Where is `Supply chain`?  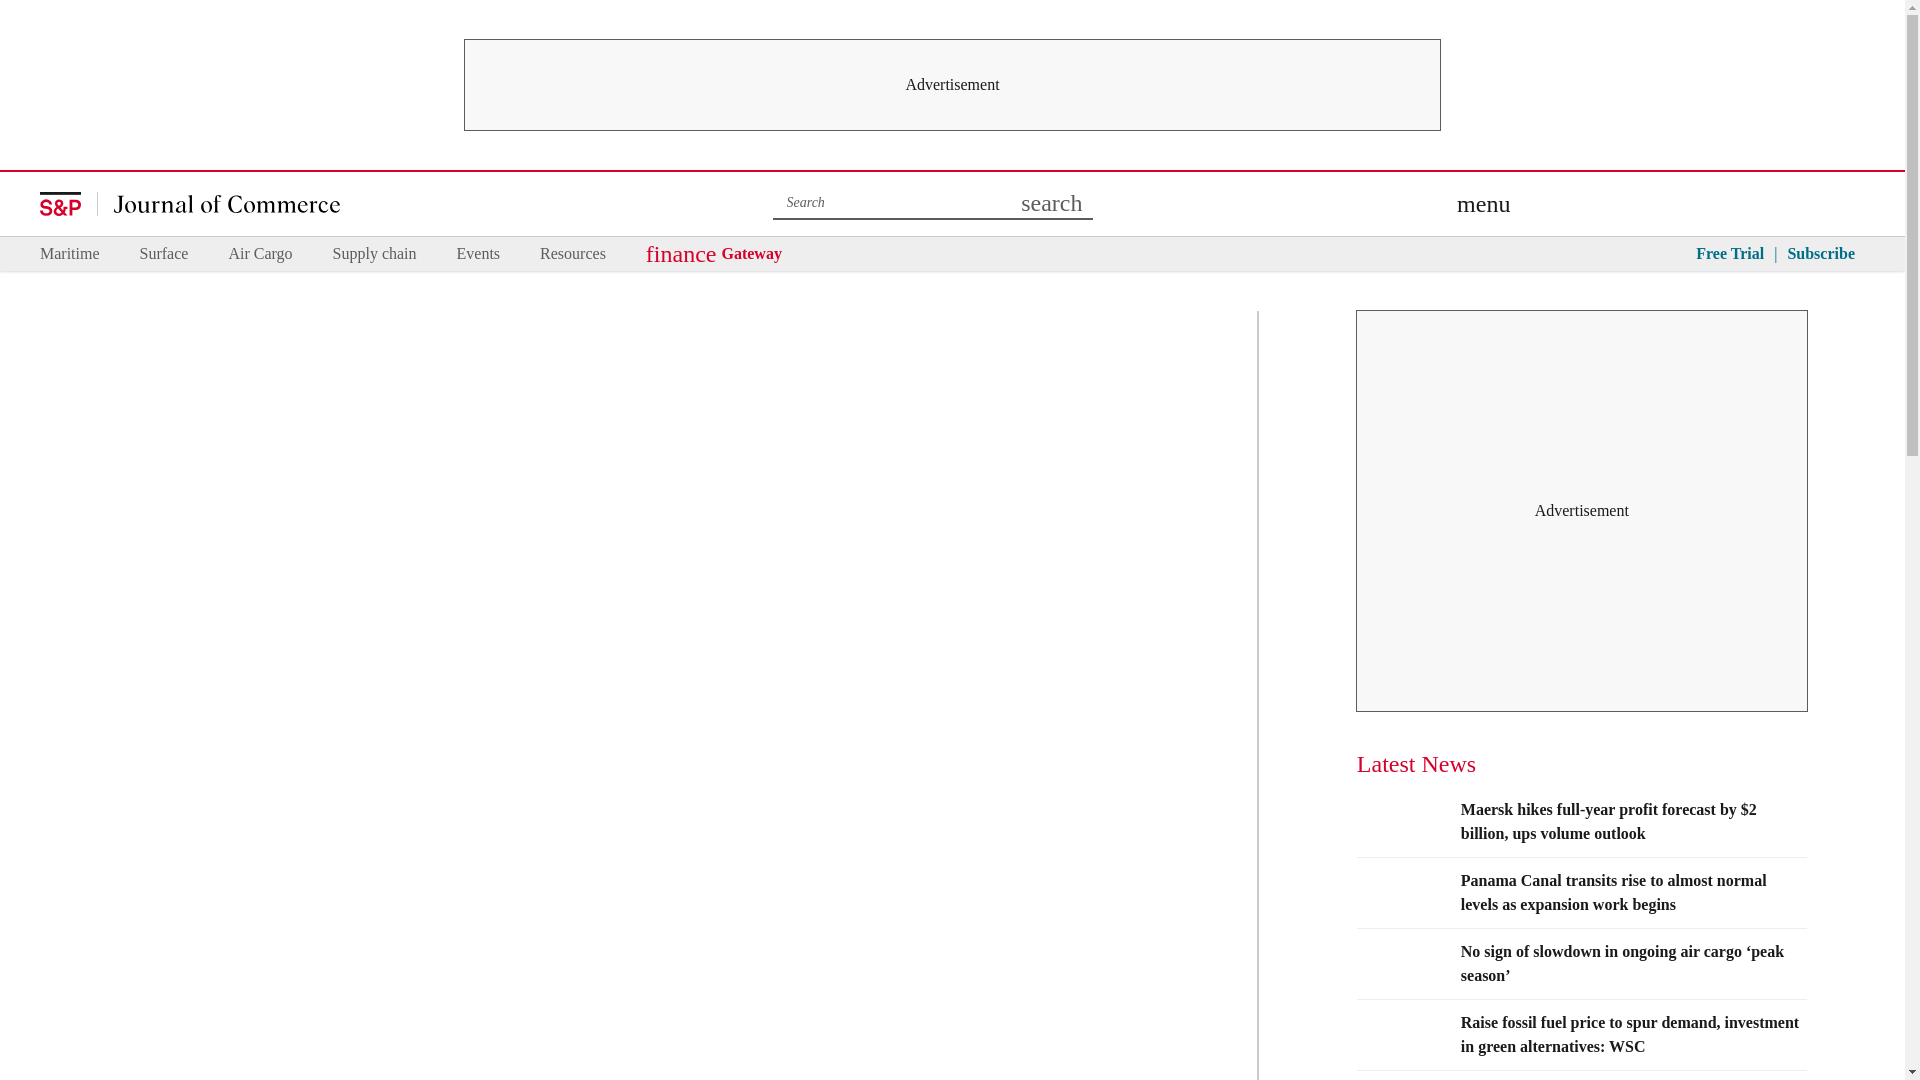 Supply chain is located at coordinates (374, 254).